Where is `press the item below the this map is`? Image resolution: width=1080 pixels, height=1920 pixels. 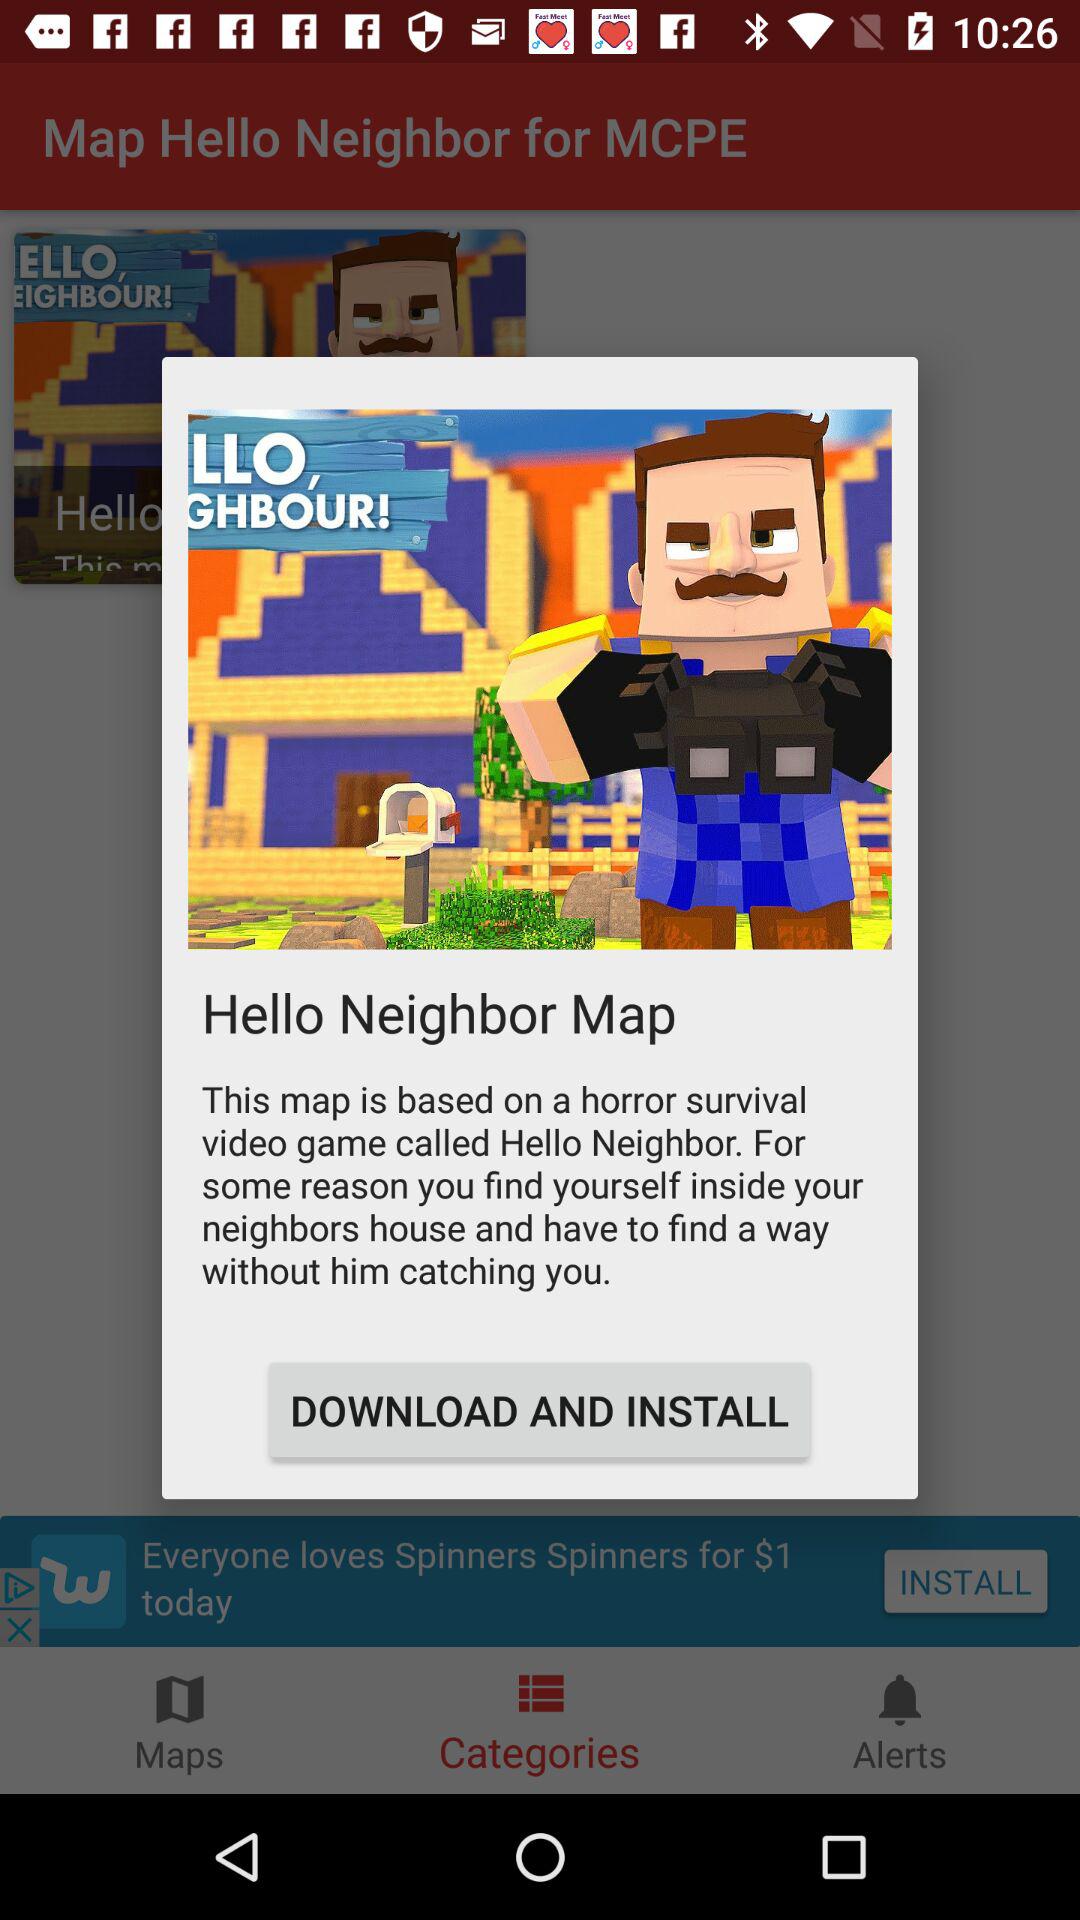
press the item below the this map is is located at coordinates (539, 1410).